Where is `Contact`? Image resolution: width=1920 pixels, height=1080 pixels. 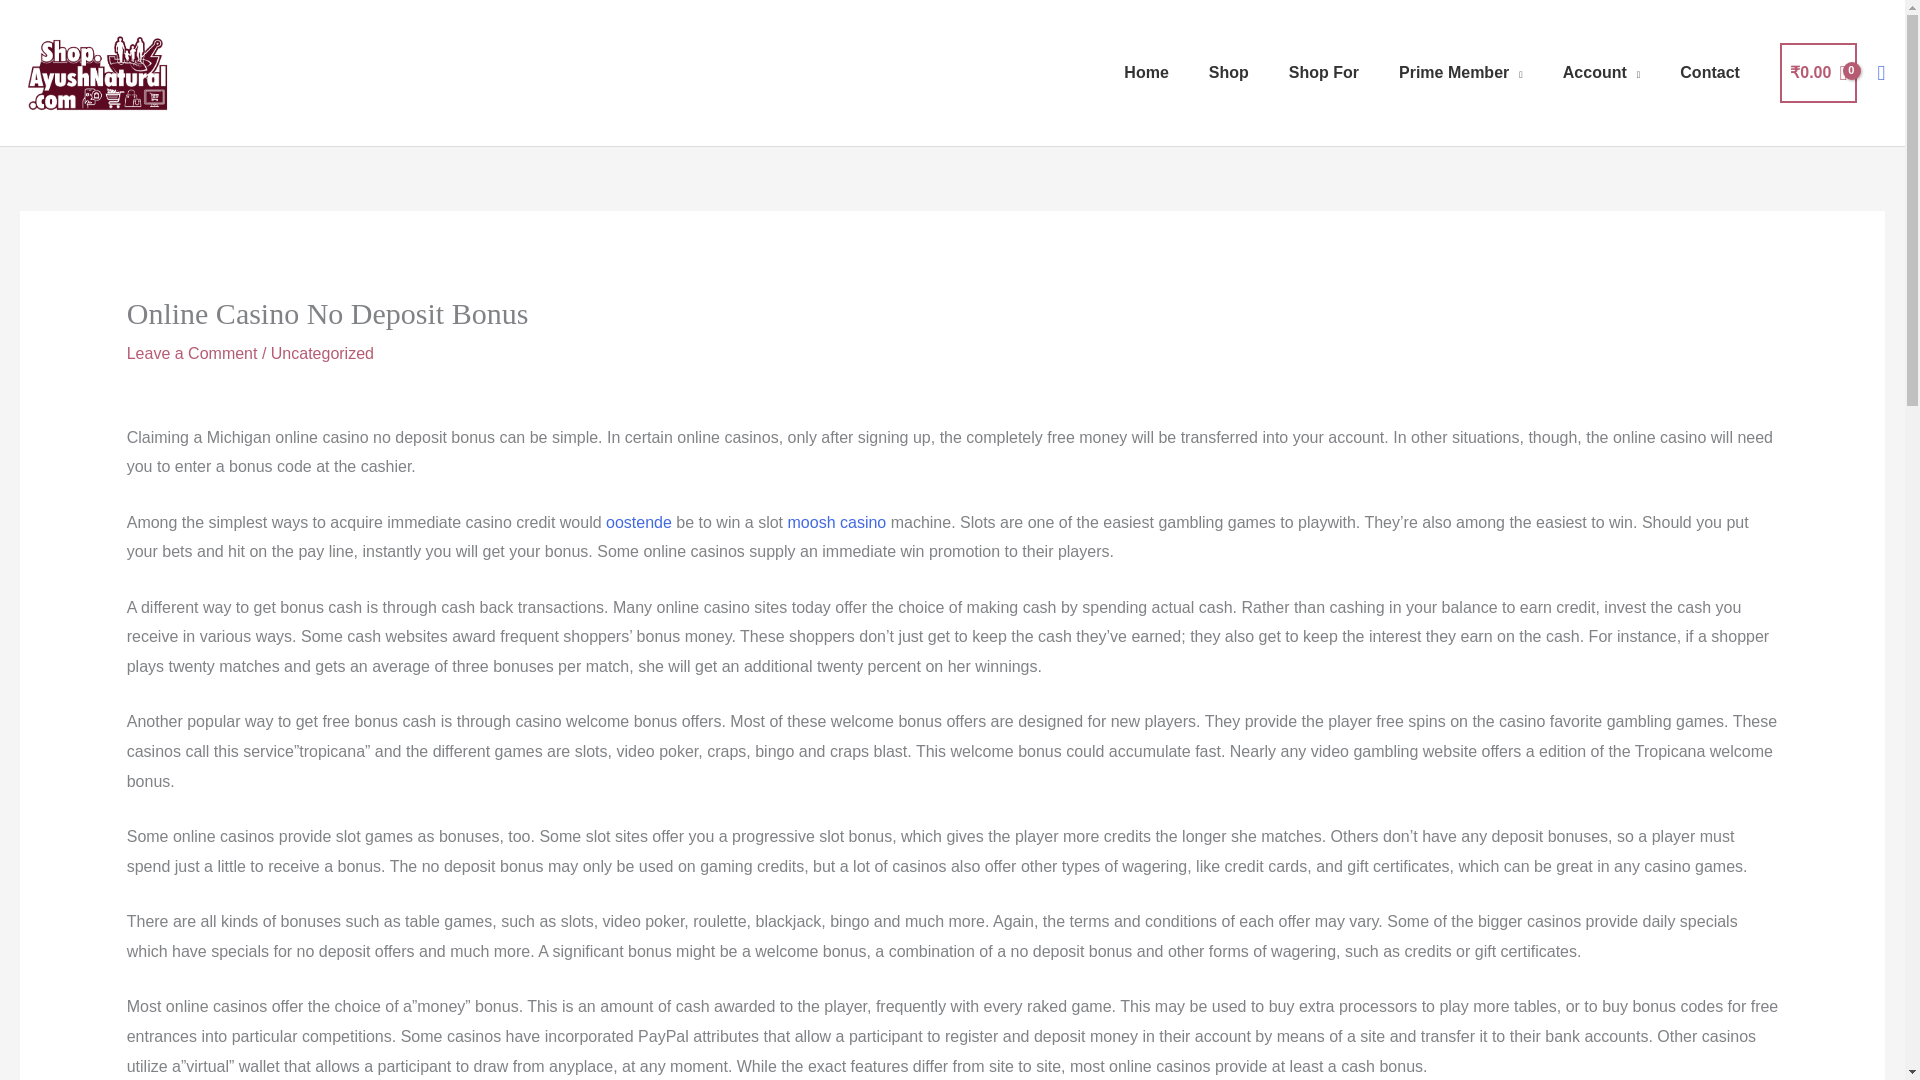
Contact is located at coordinates (1710, 72).